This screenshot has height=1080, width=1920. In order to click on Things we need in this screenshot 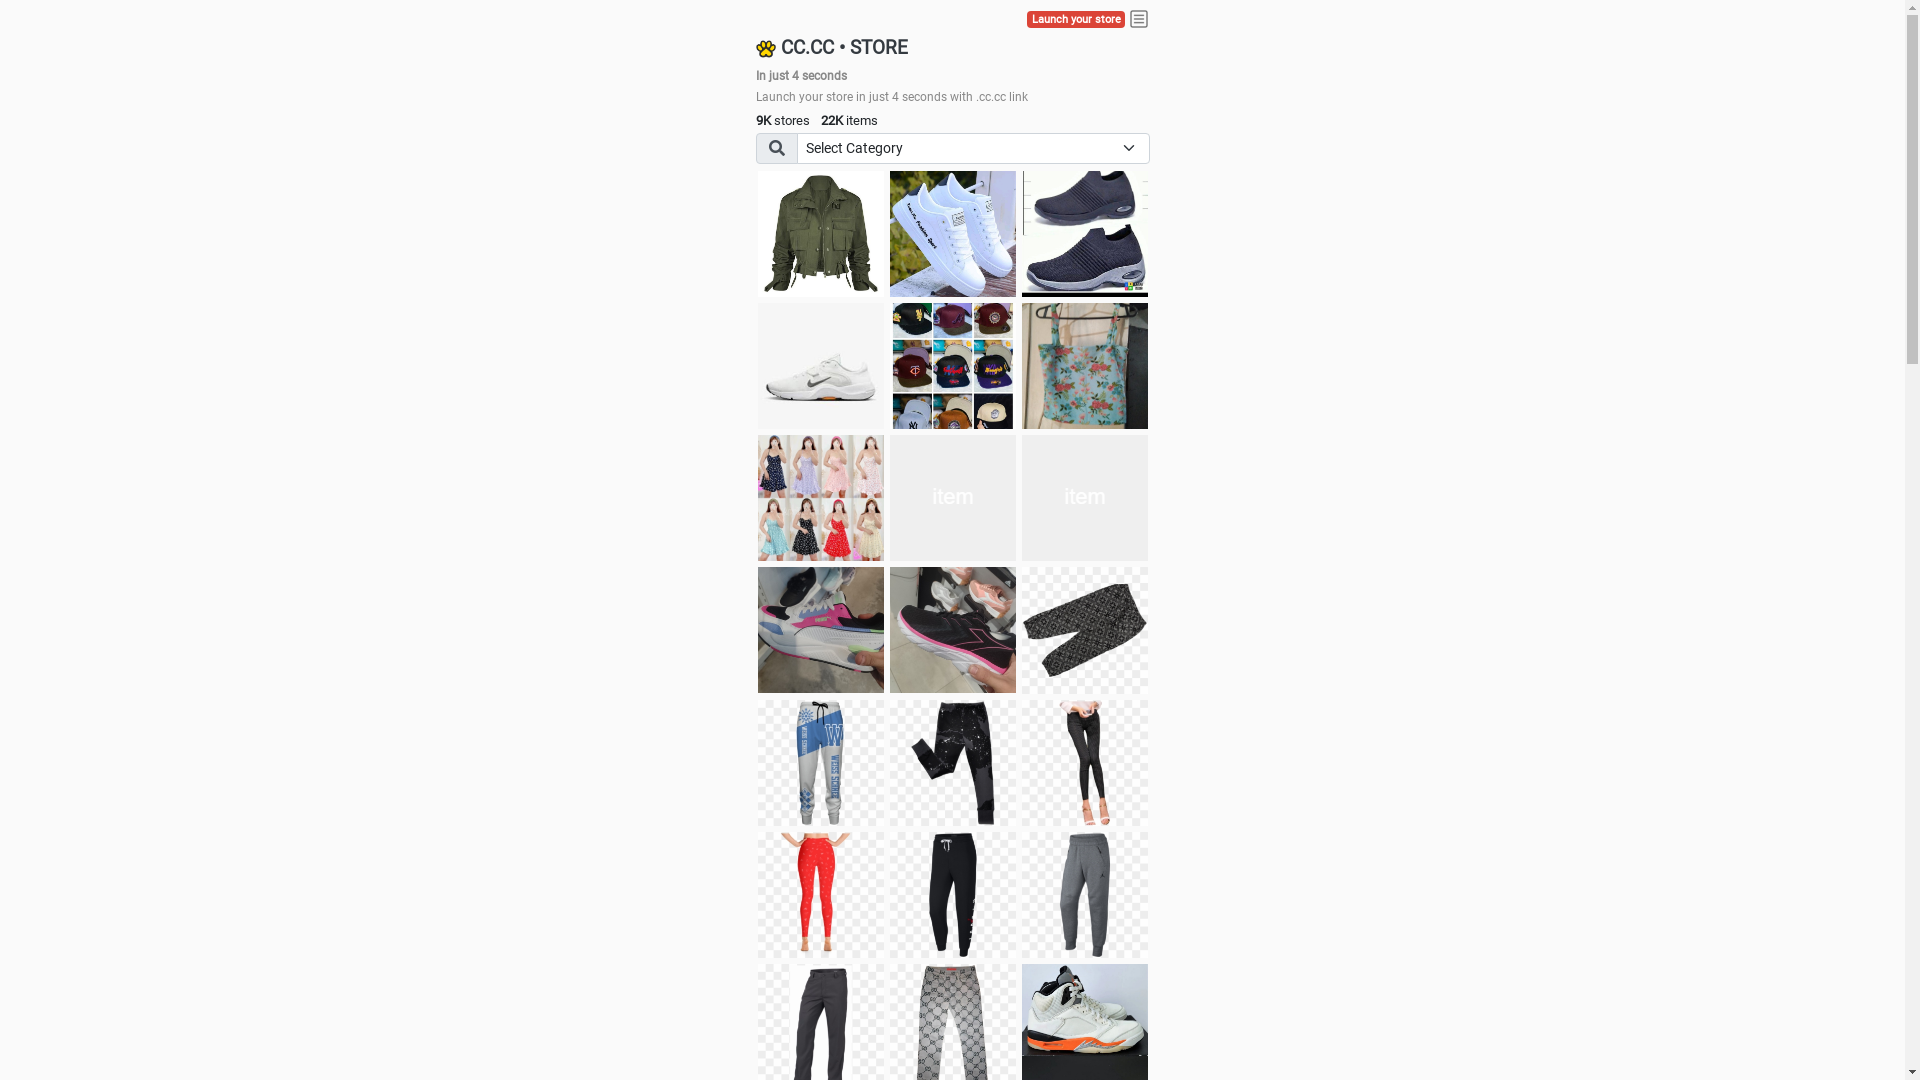, I will do `click(953, 366)`.